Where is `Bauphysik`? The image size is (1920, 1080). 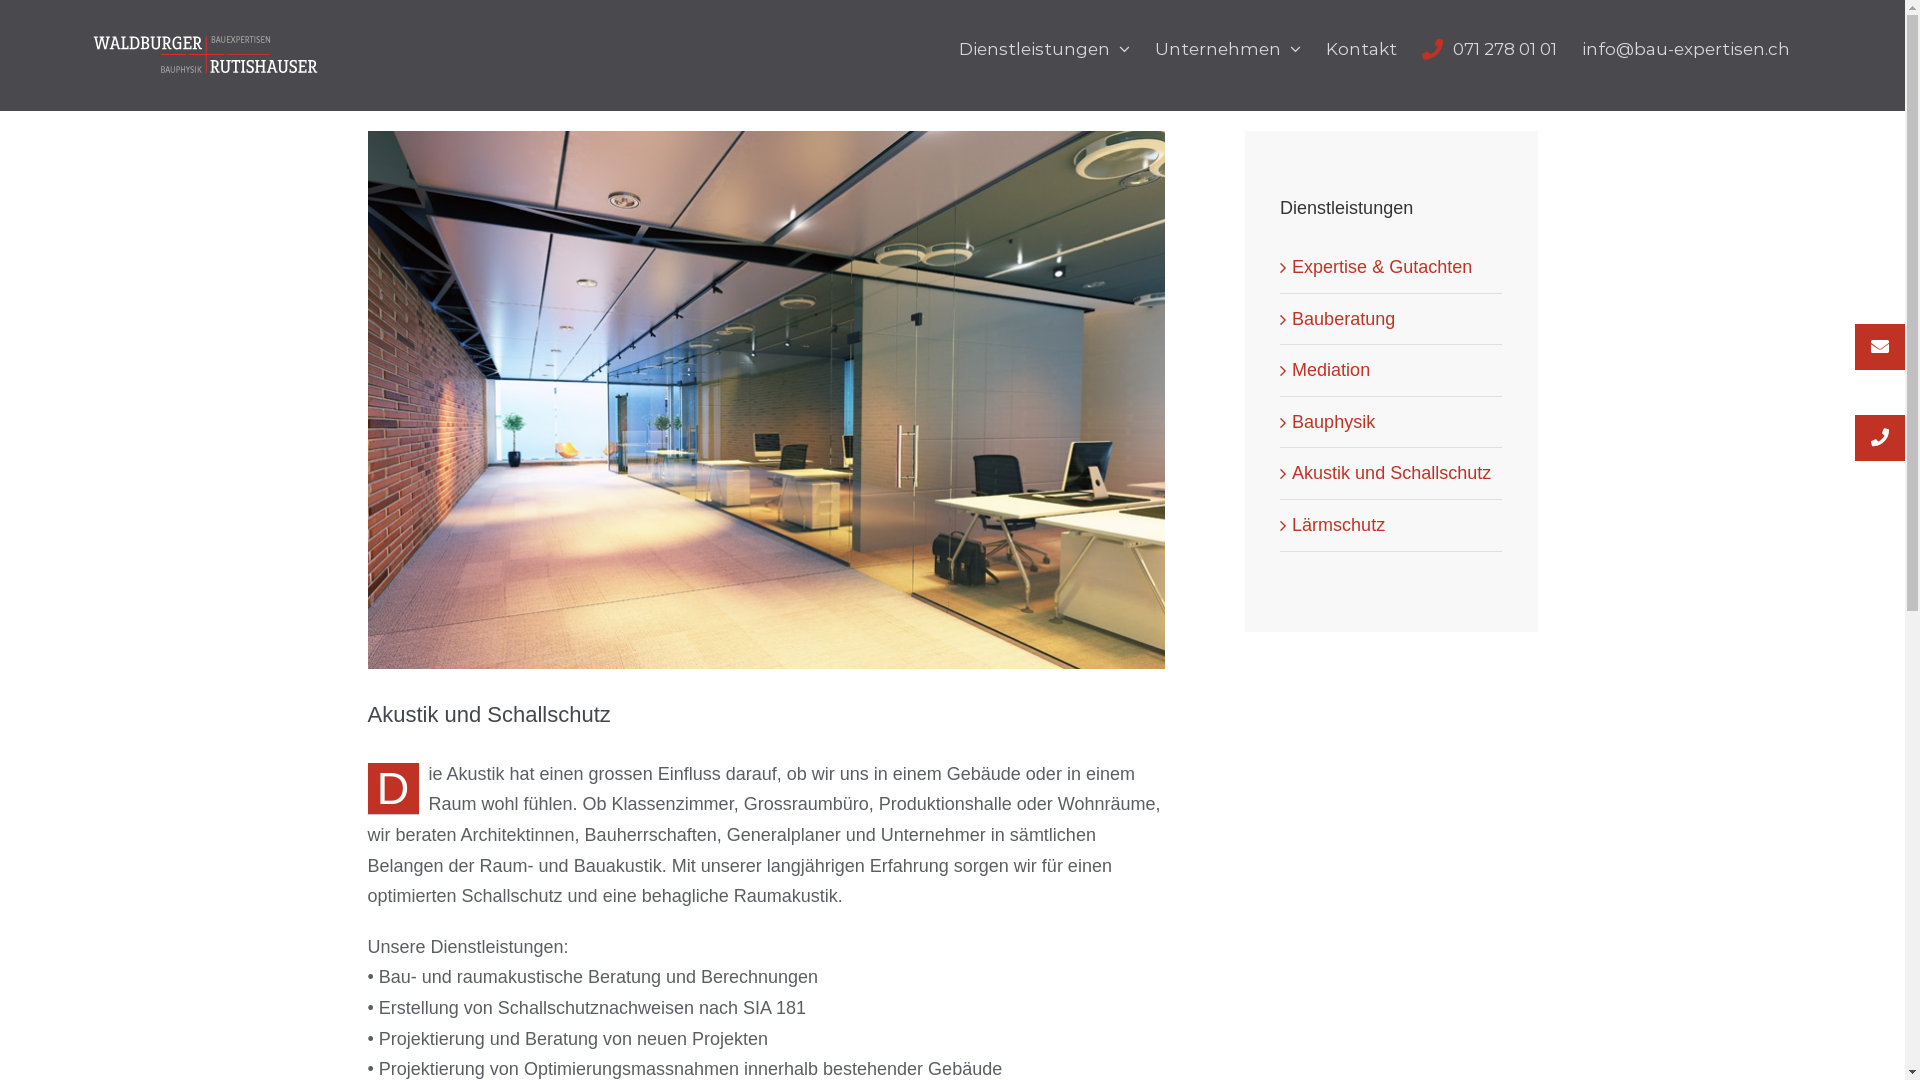
Bauphysik is located at coordinates (1334, 422).